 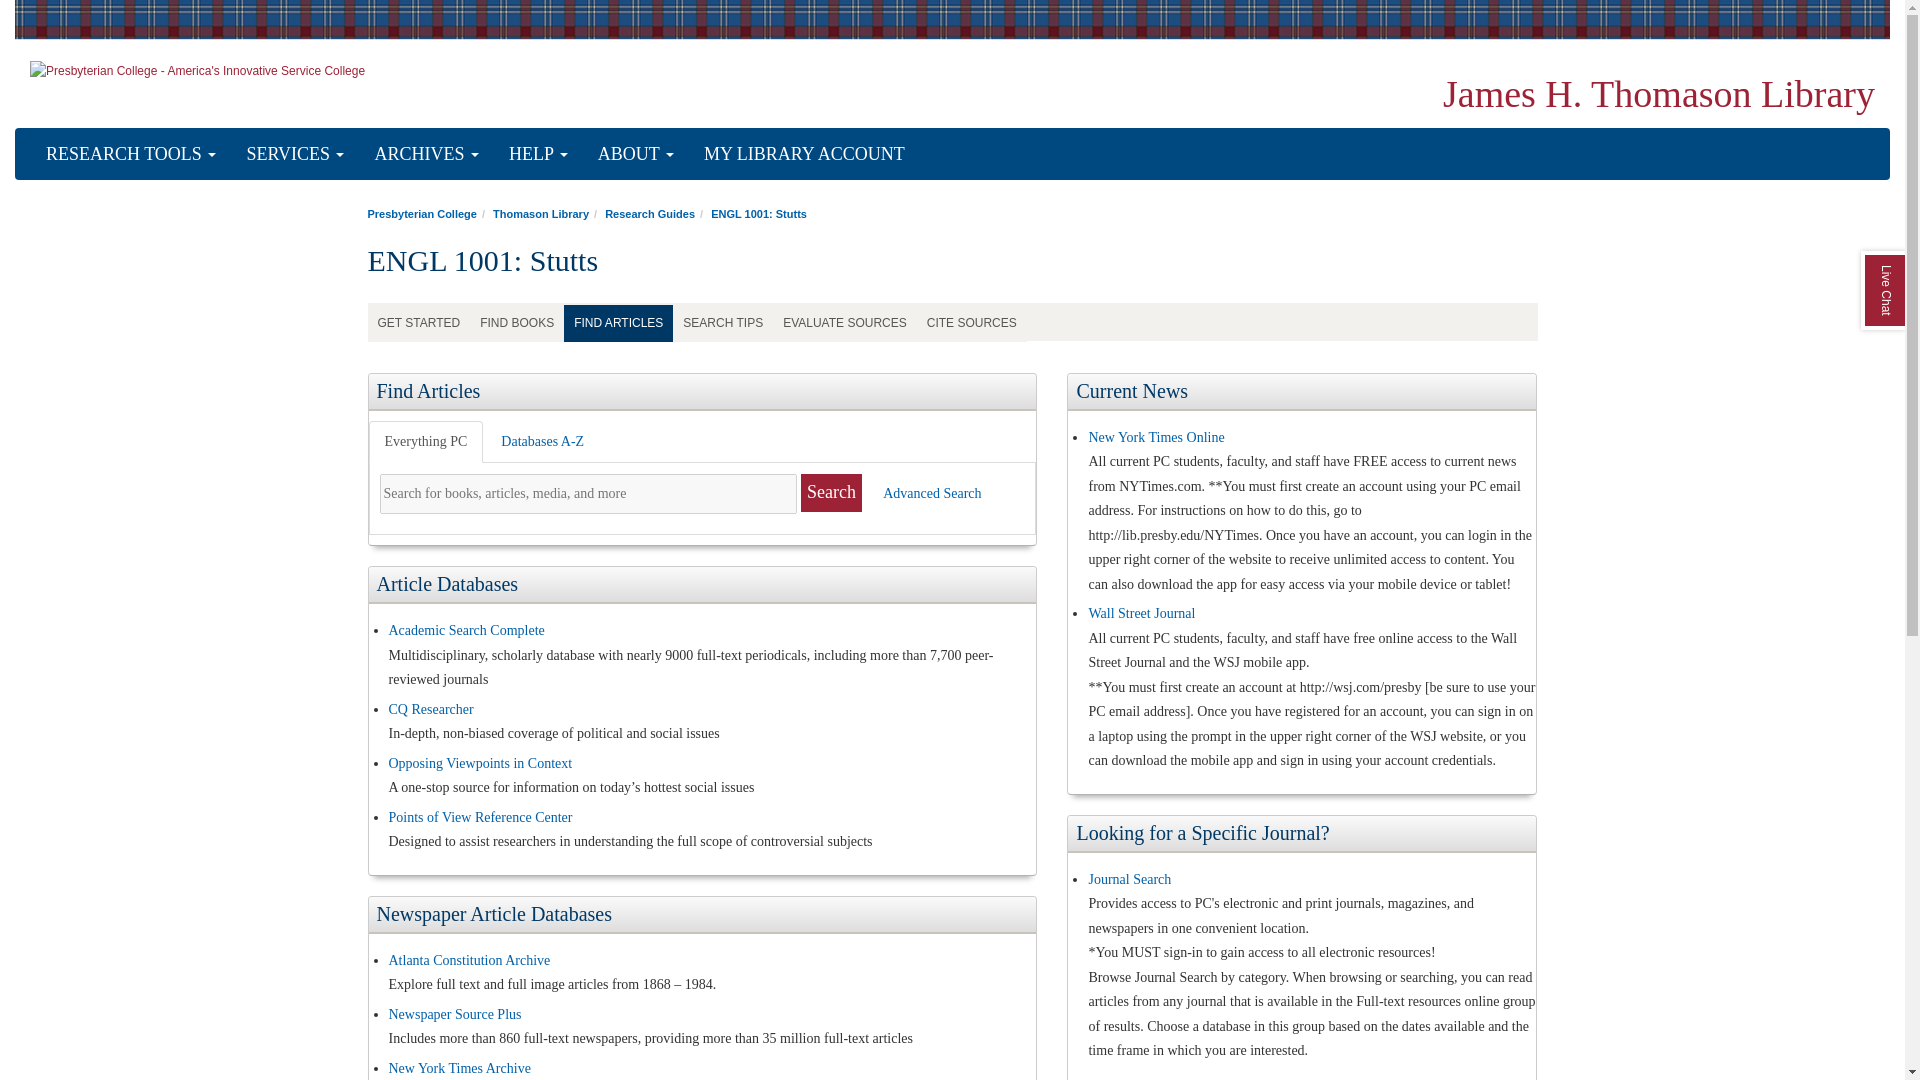 I want to click on Thomason Library, so click(x=541, y=214).